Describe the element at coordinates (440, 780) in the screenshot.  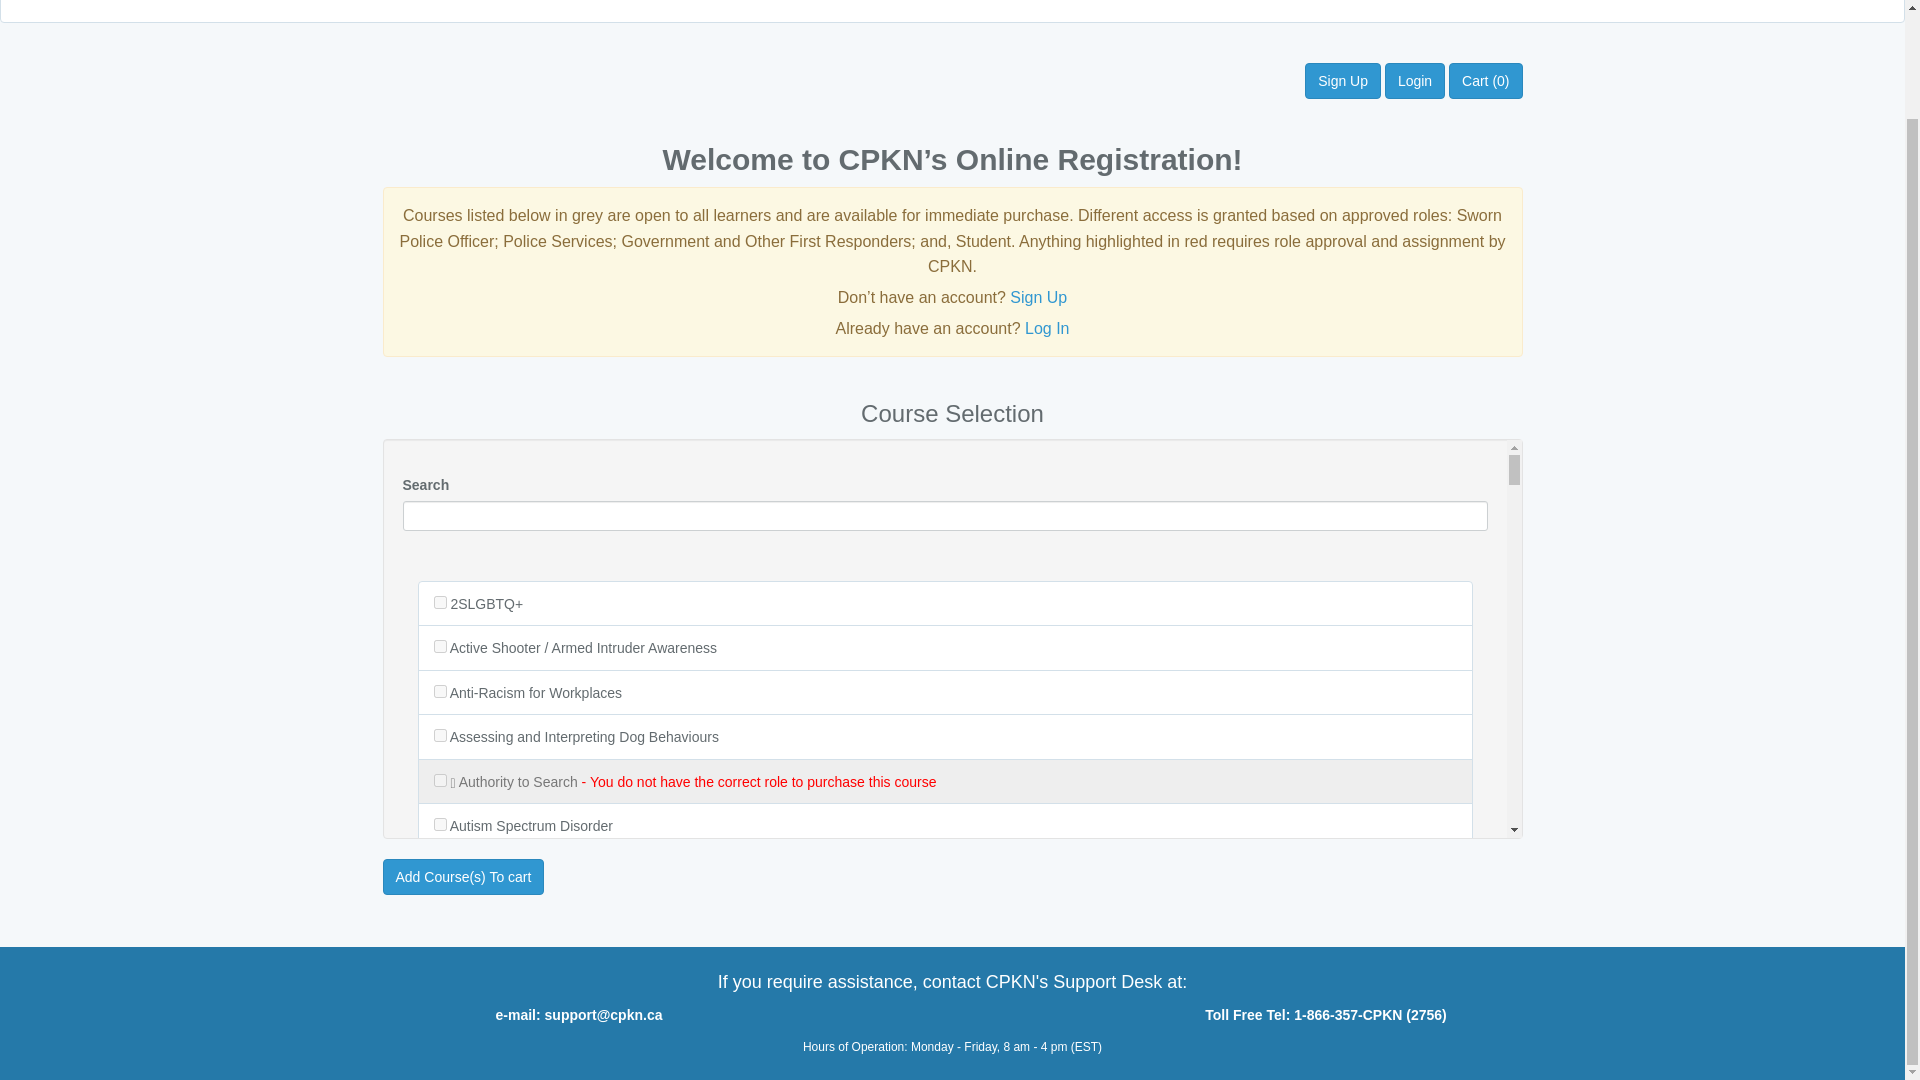
I see `234` at that location.